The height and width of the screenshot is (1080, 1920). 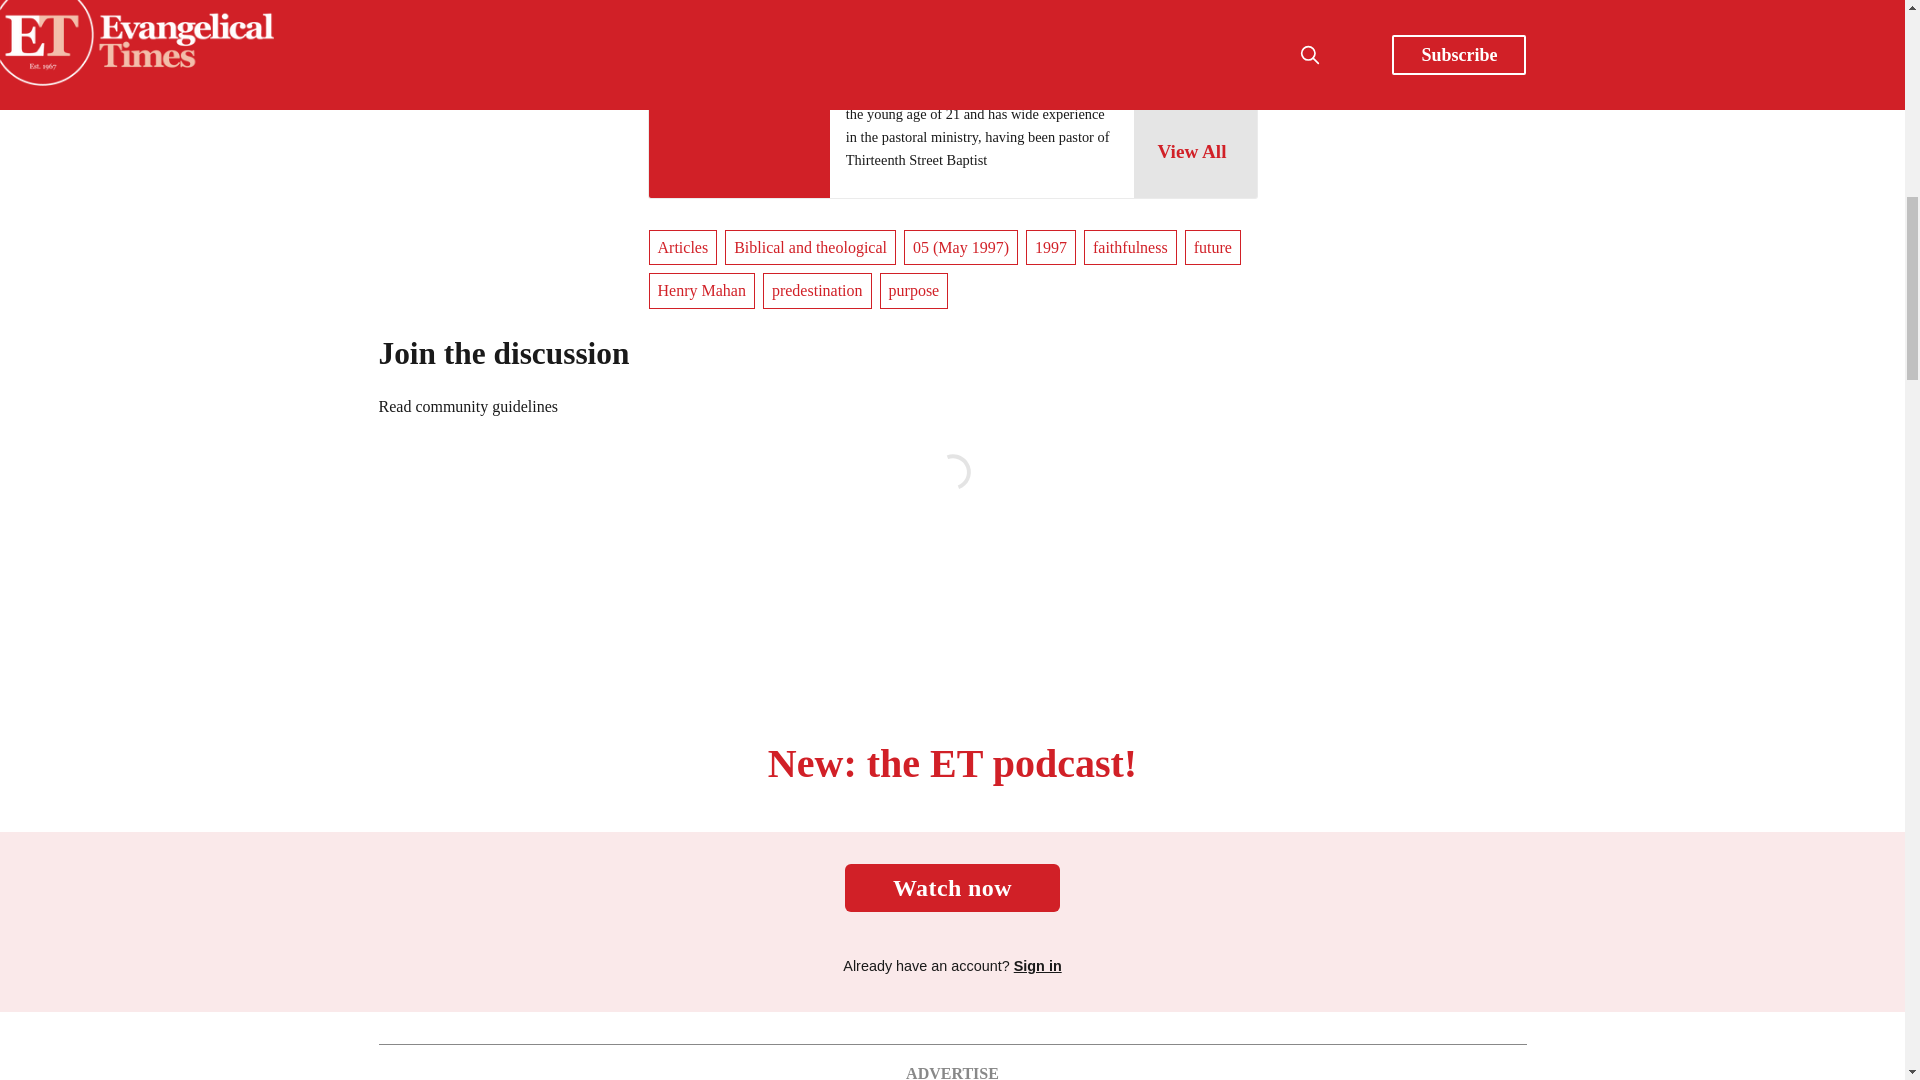 I want to click on Articles, so click(x=682, y=248).